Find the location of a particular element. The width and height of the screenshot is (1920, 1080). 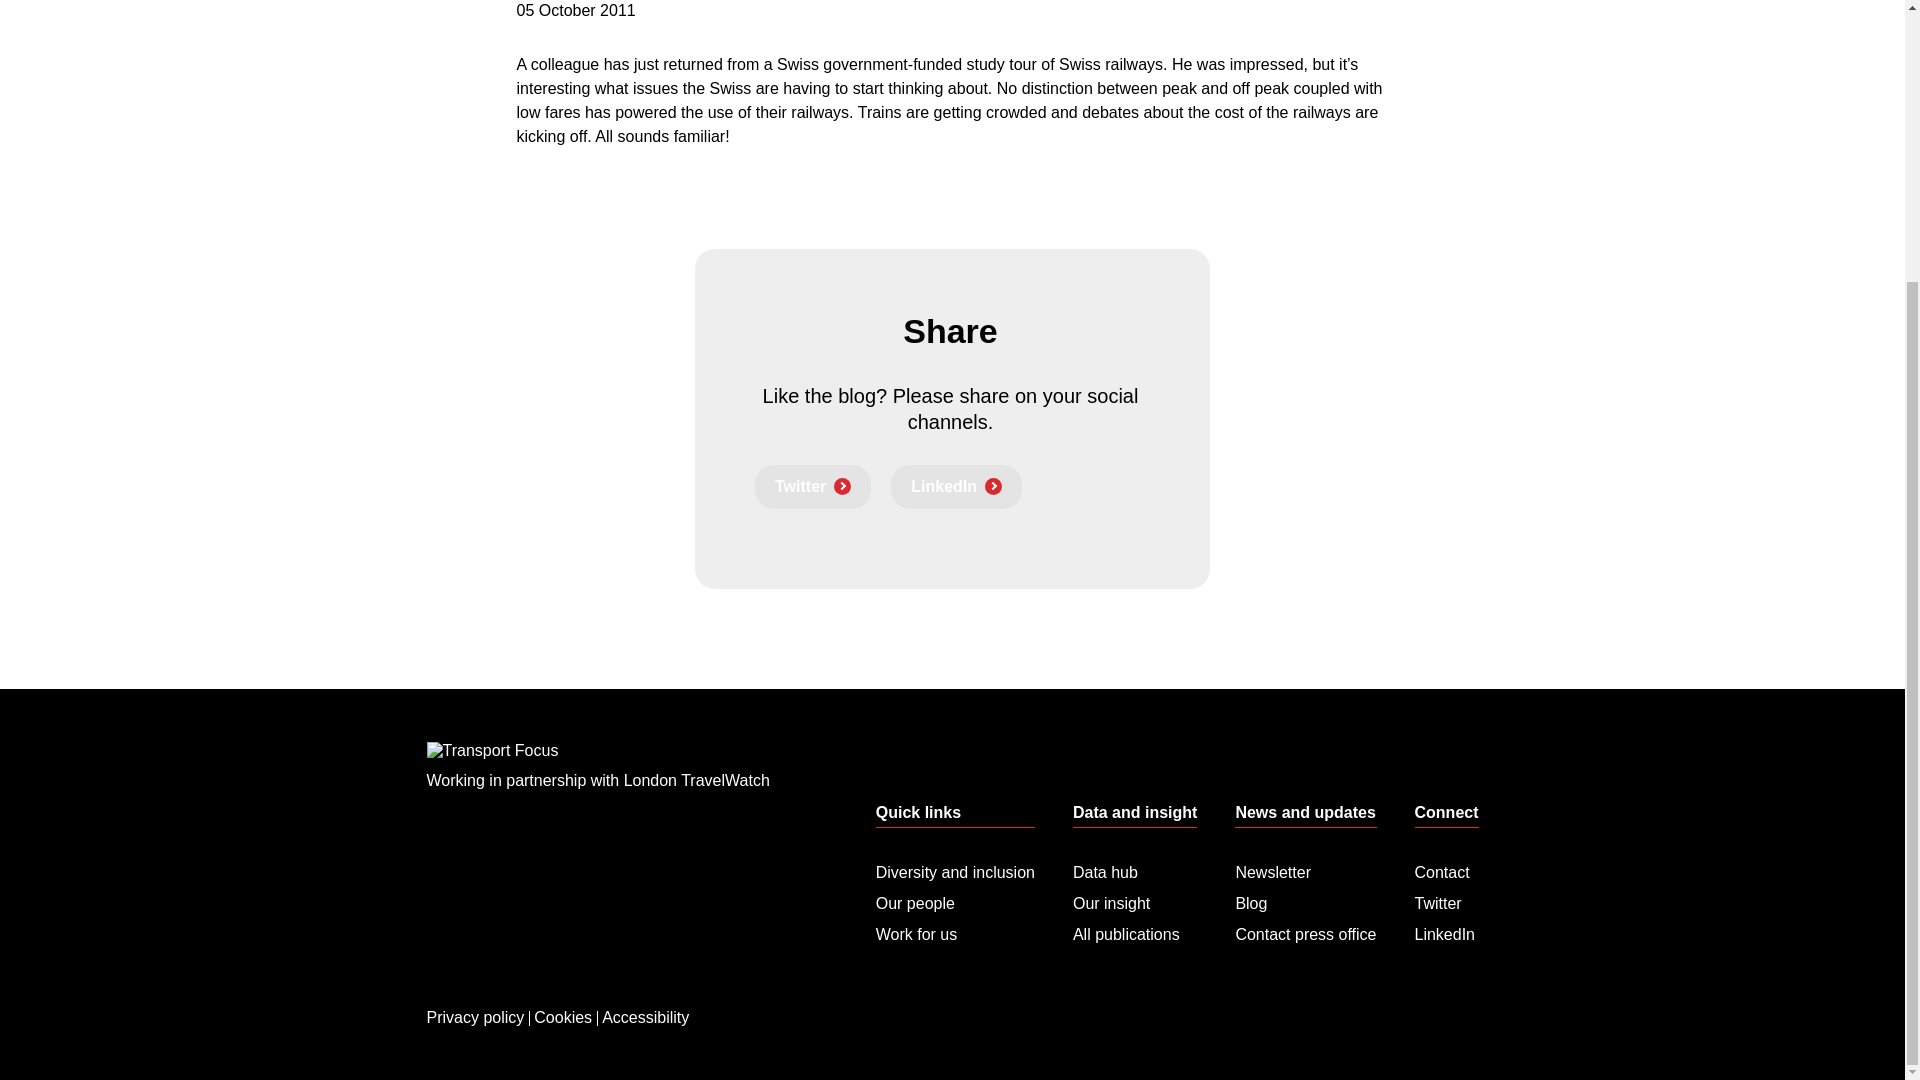

LinkedIn is located at coordinates (1446, 929).